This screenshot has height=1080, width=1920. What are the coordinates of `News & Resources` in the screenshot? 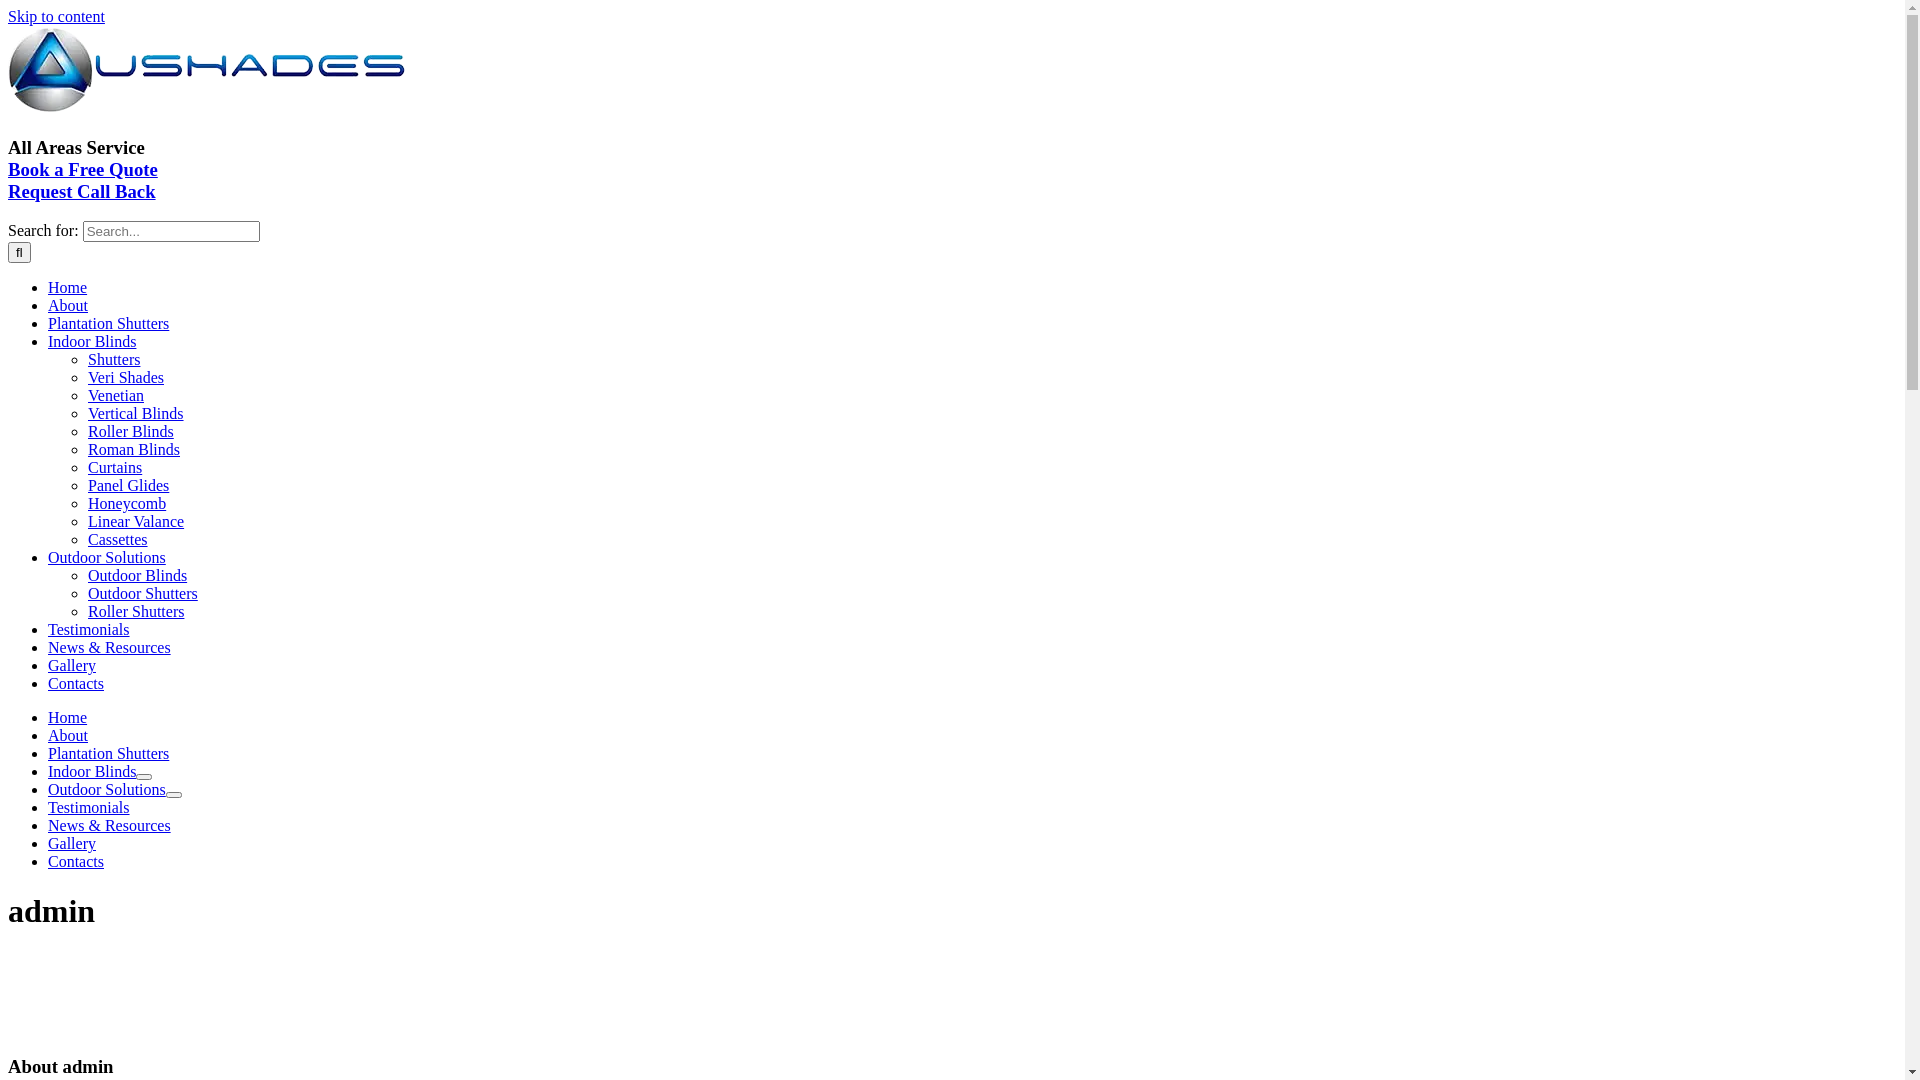 It's located at (110, 826).